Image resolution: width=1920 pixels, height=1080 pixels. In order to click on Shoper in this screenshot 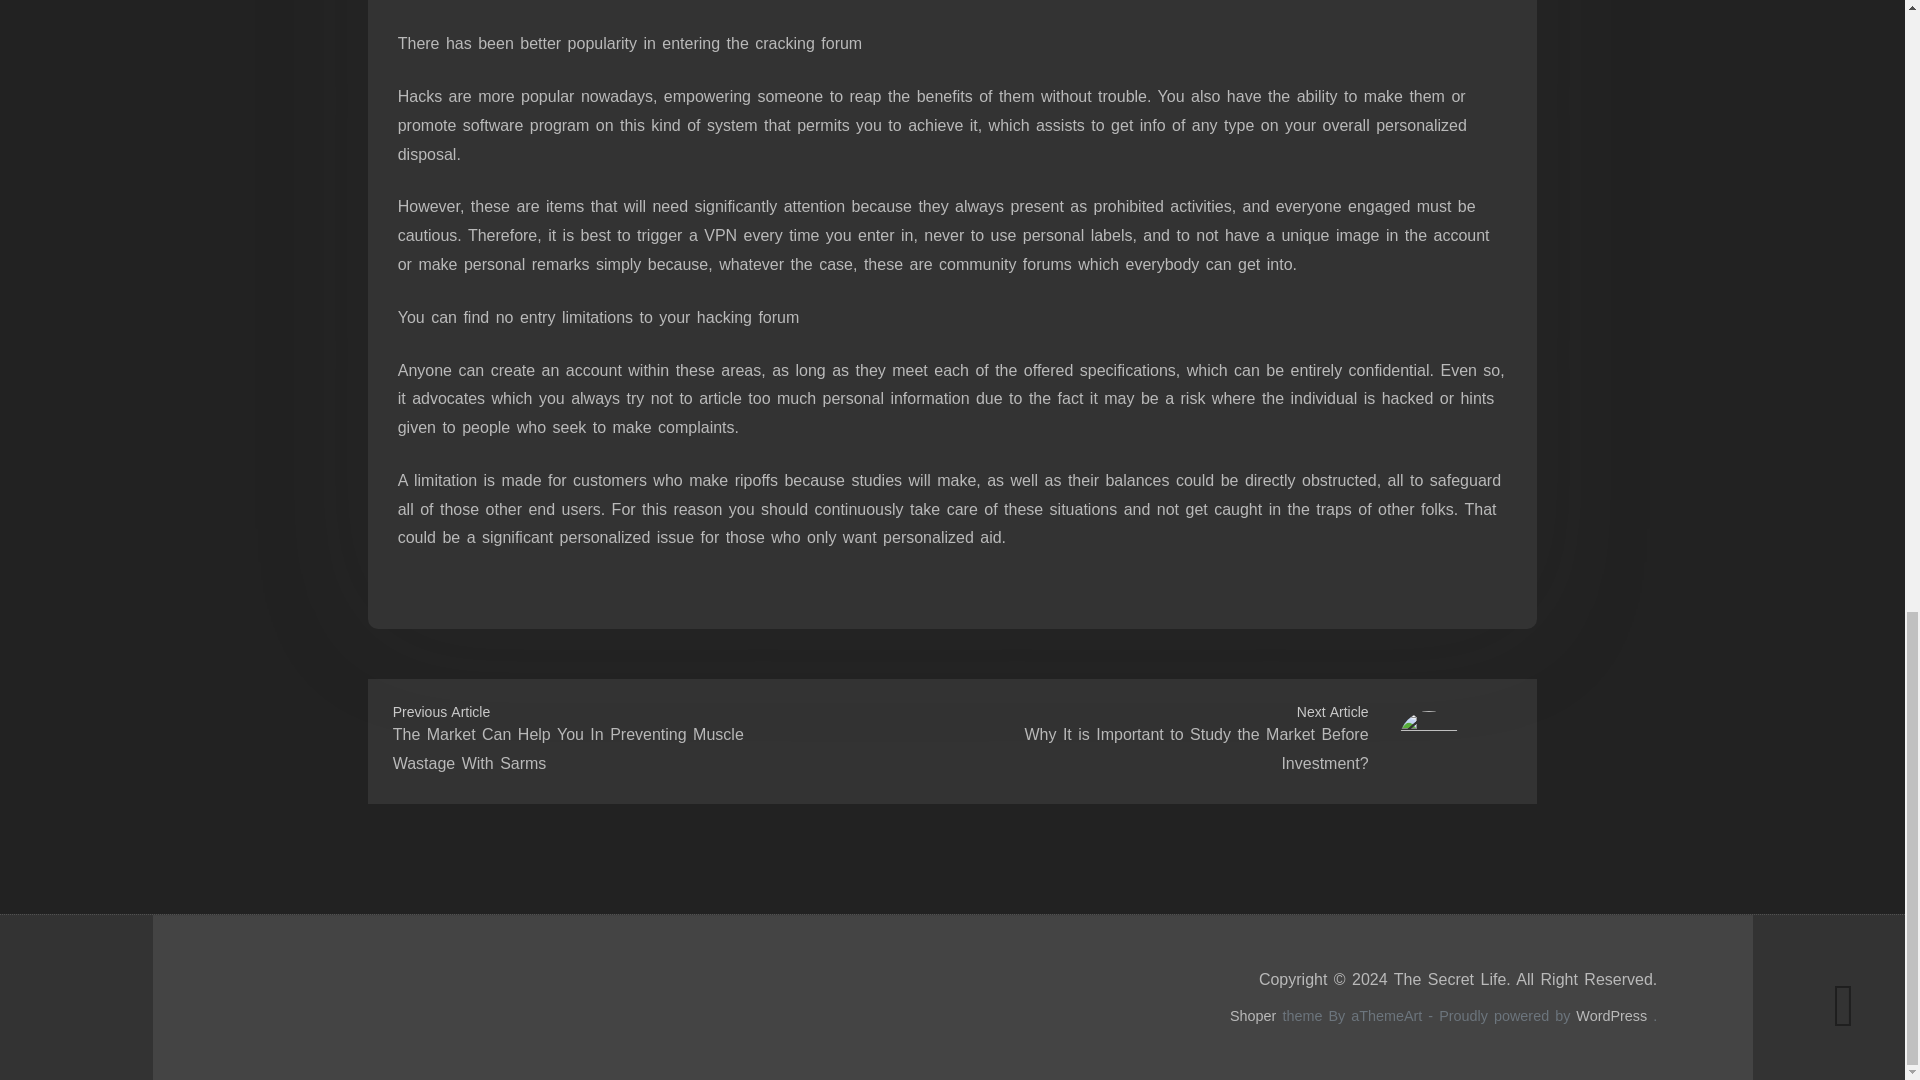, I will do `click(1253, 1015)`.